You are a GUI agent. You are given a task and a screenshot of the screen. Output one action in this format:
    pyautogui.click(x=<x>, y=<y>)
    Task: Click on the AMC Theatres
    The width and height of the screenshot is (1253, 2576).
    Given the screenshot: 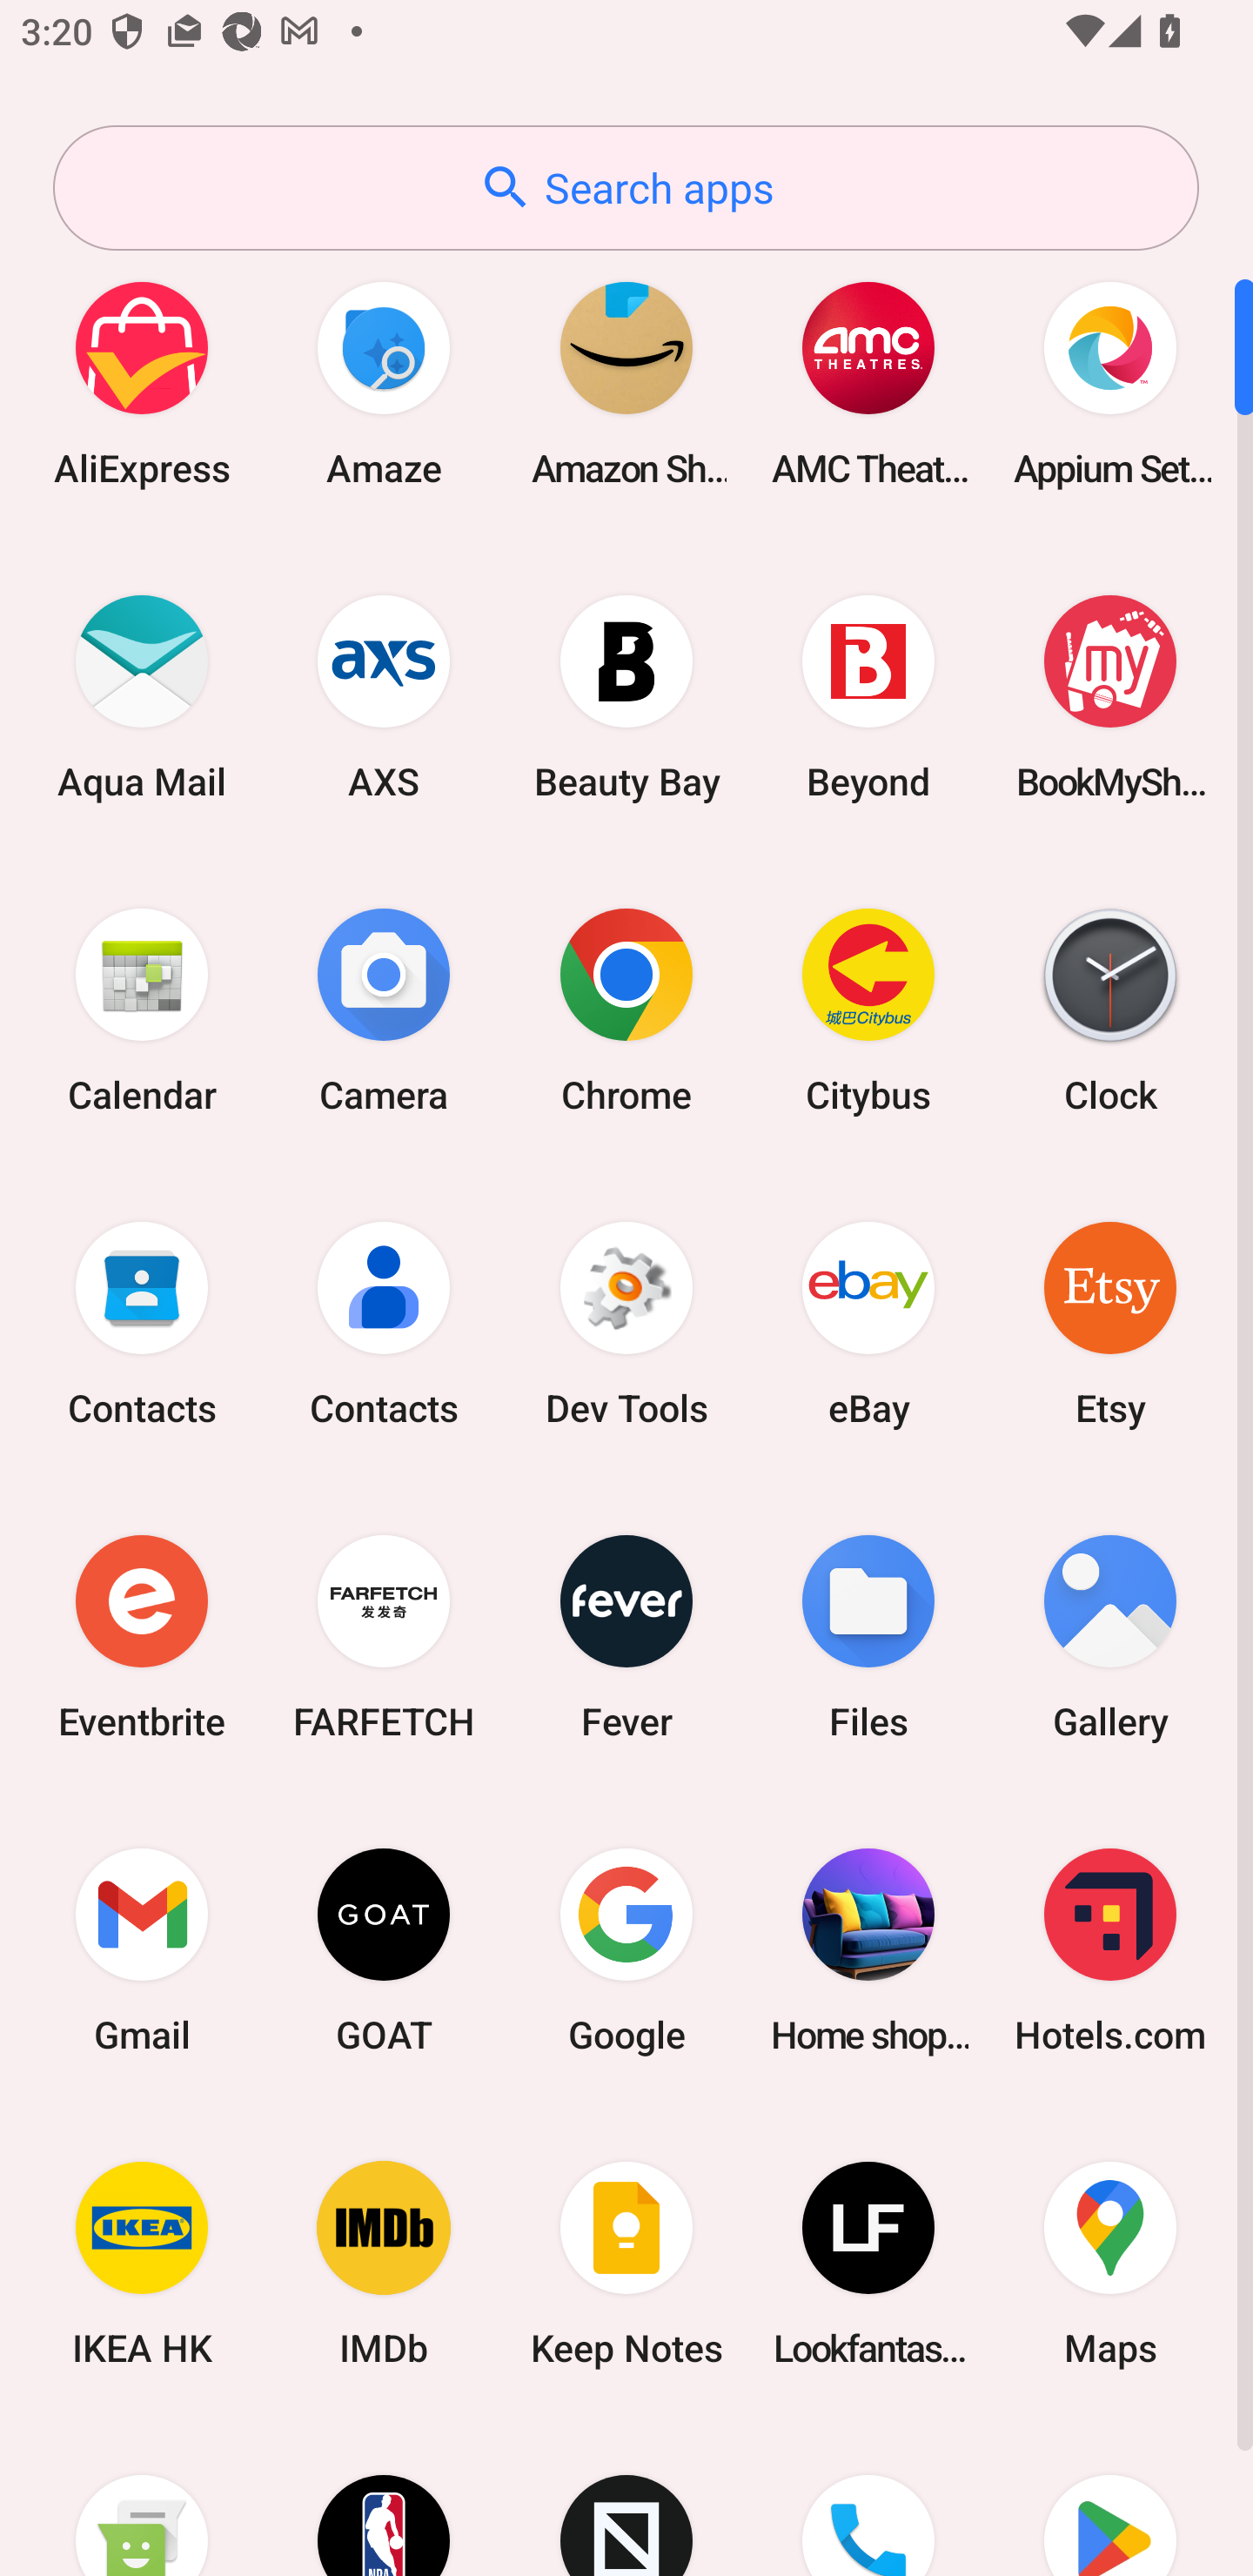 What is the action you would take?
    pyautogui.click(x=868, y=383)
    